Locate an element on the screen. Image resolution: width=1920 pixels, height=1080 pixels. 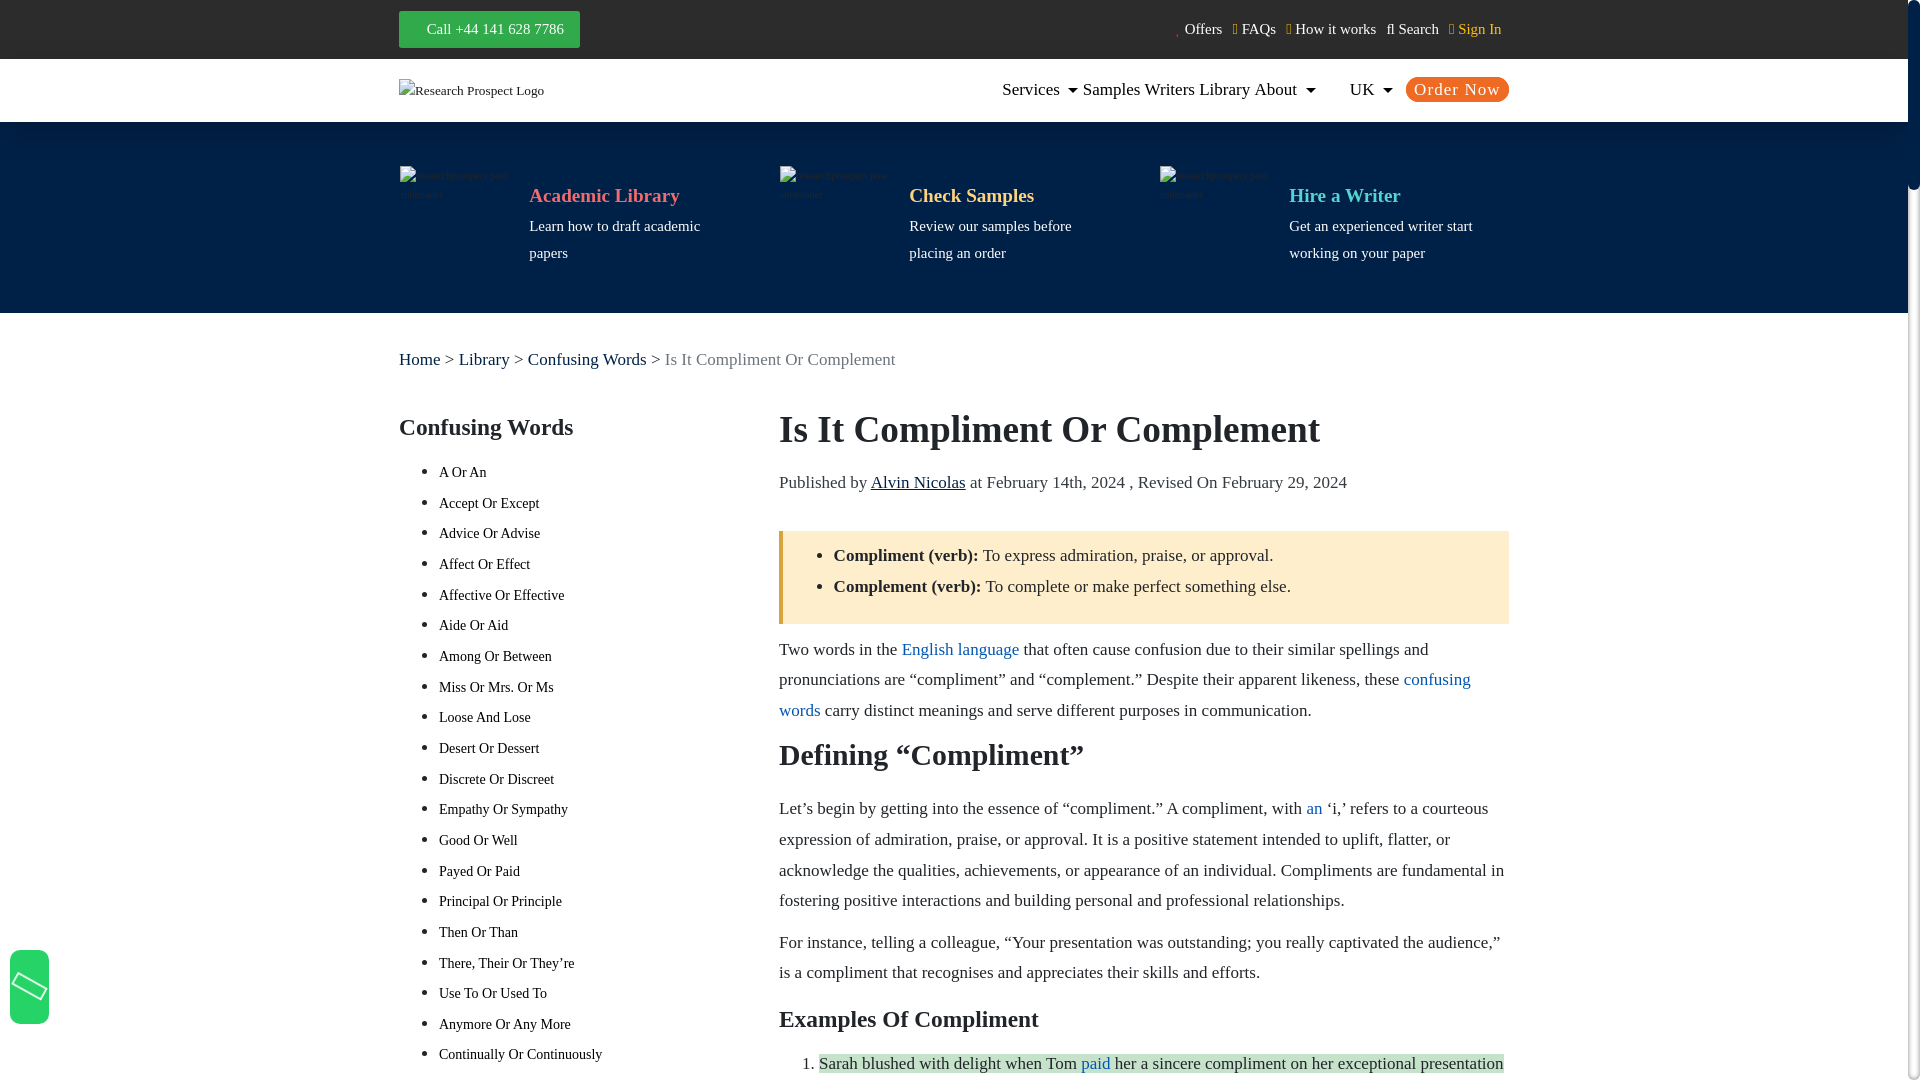
Services is located at coordinates (1040, 89).